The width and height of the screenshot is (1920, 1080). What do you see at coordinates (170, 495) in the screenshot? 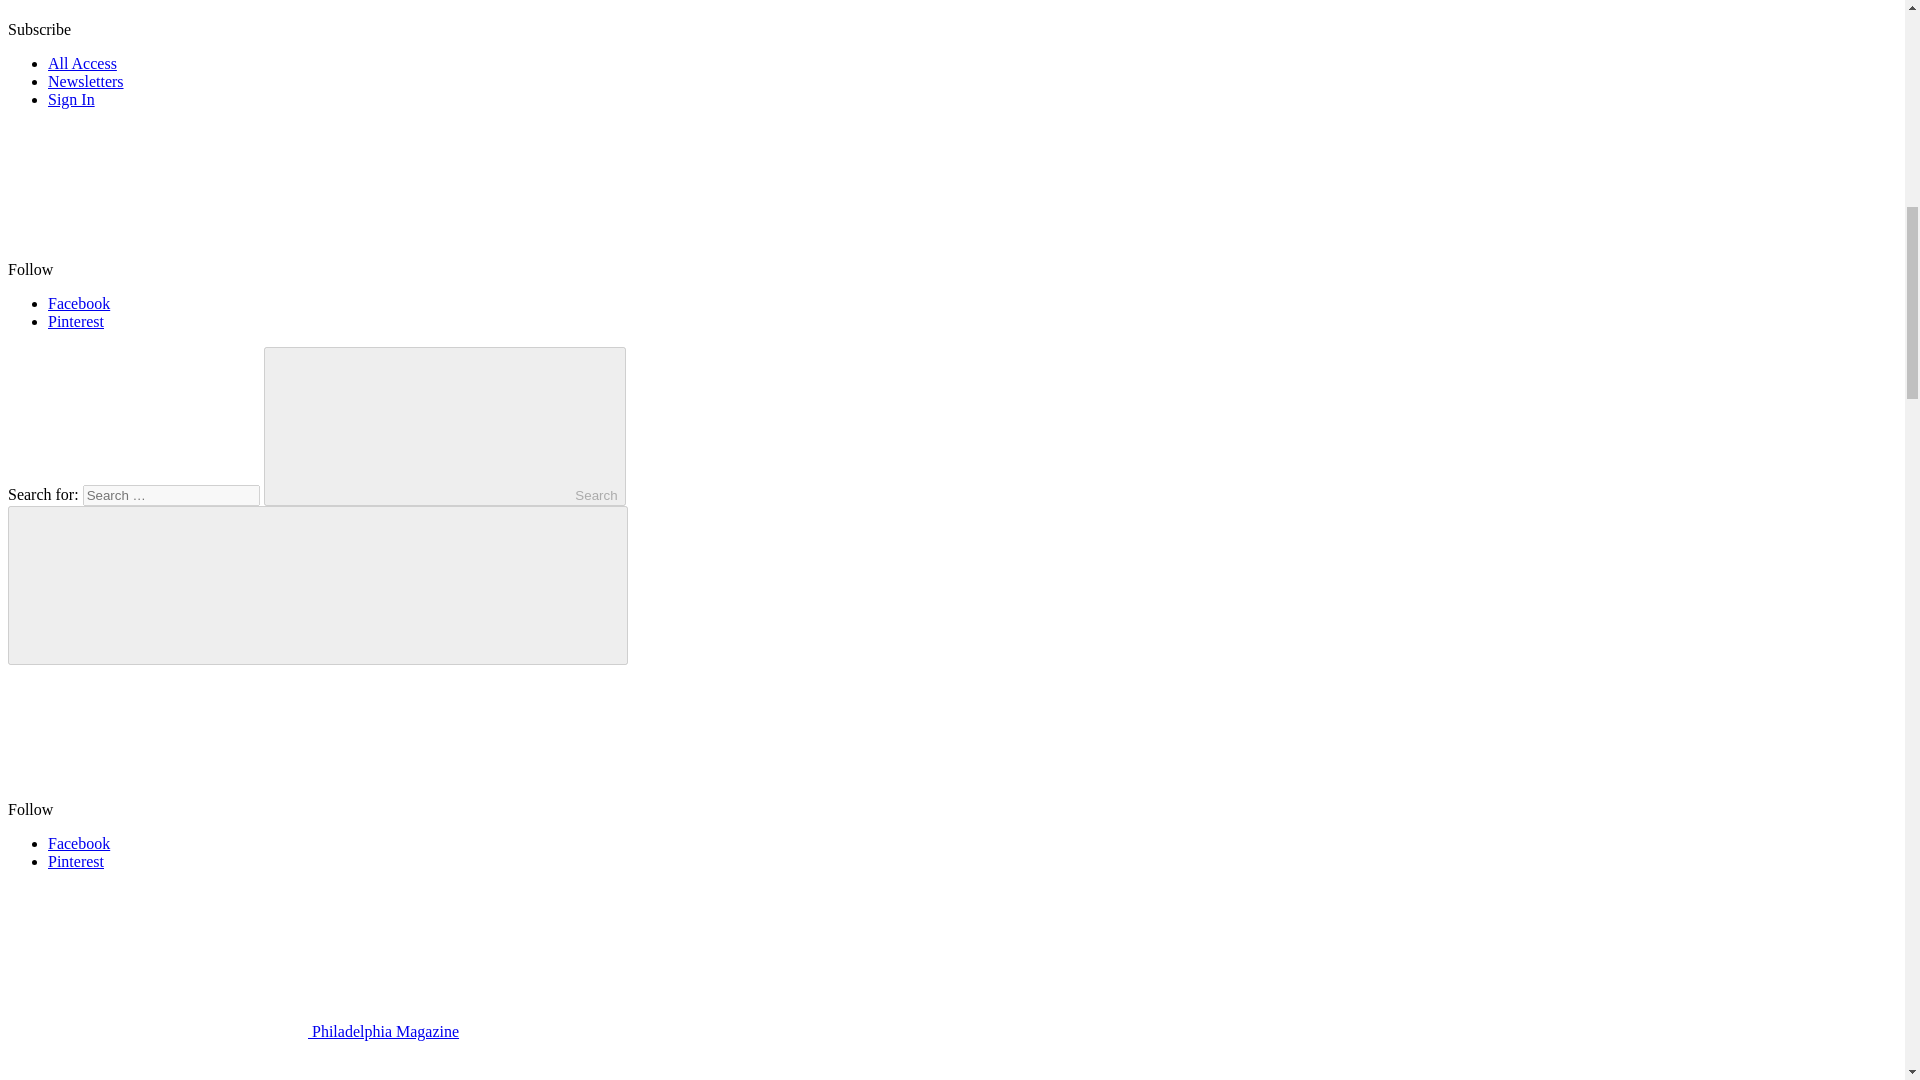
I see `Search for:` at bounding box center [170, 495].